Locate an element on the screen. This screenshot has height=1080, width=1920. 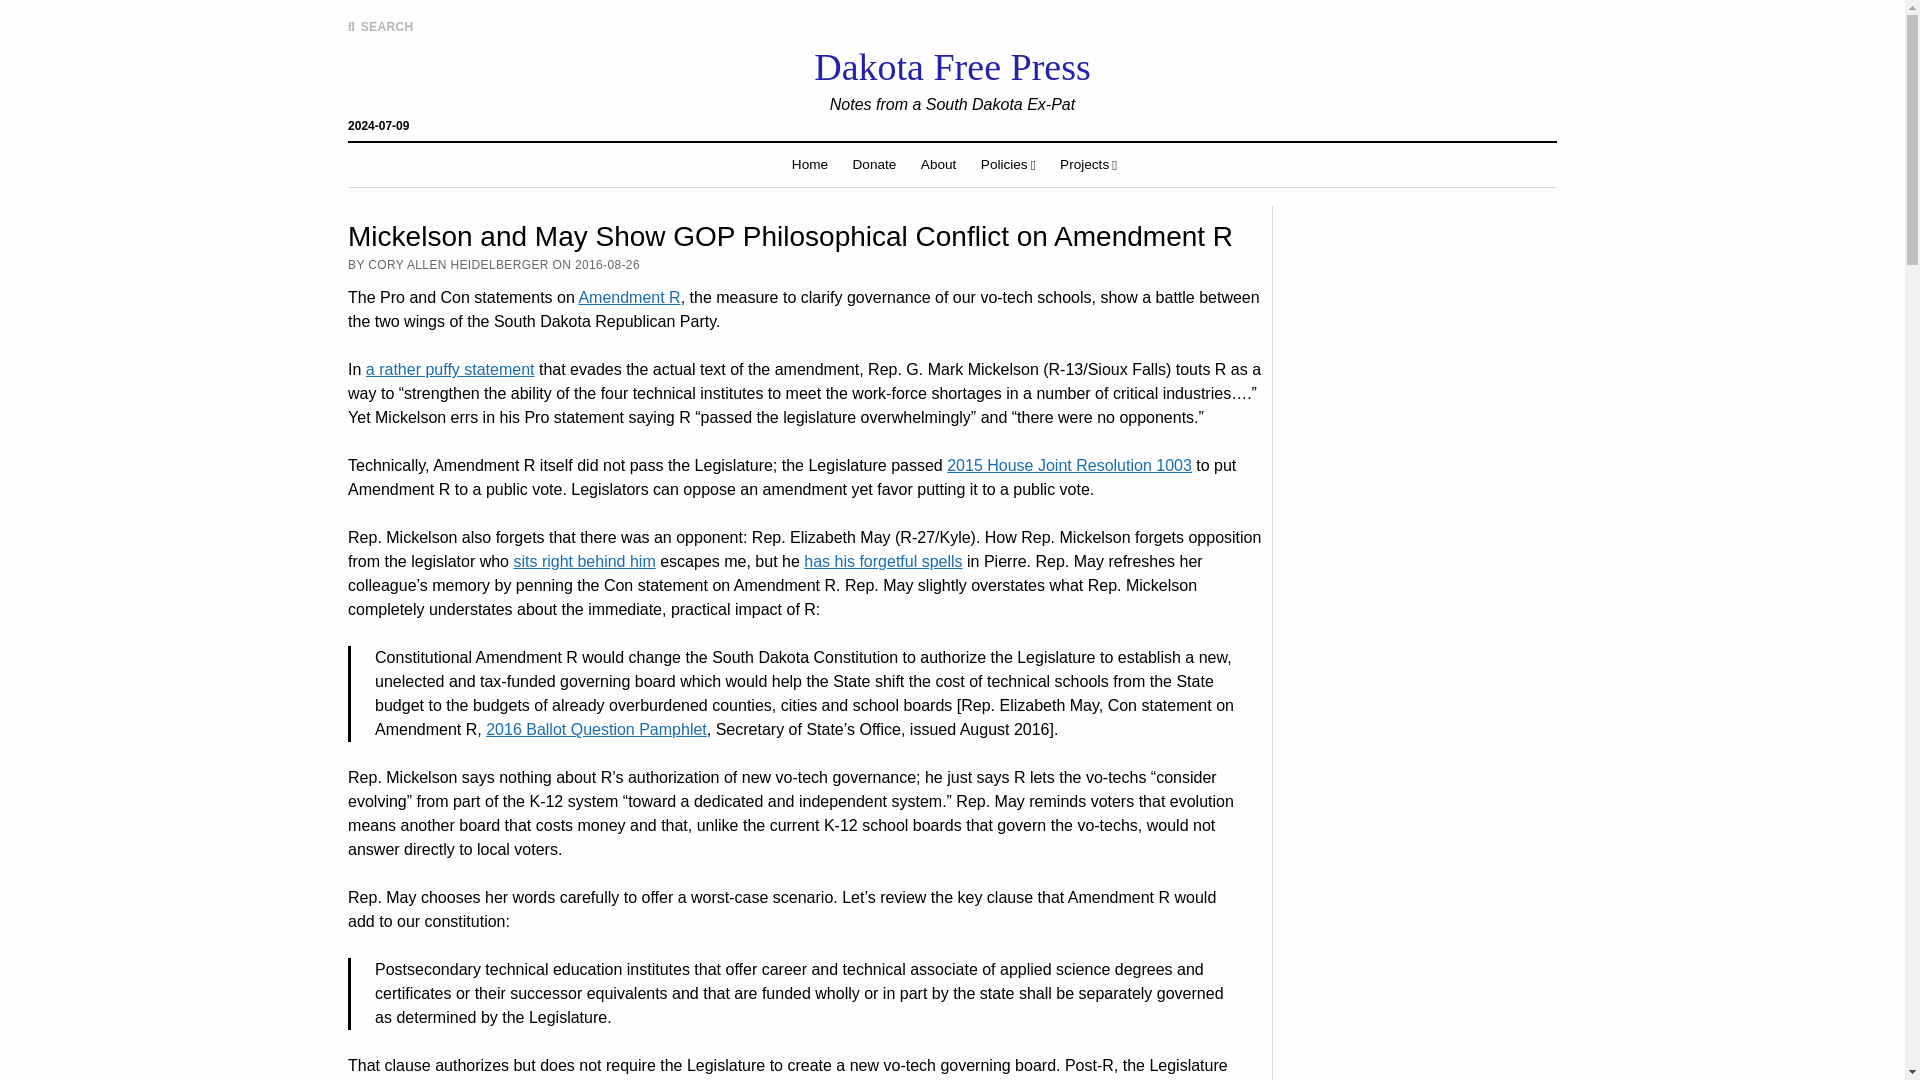
Dakota Free Press is located at coordinates (952, 66).